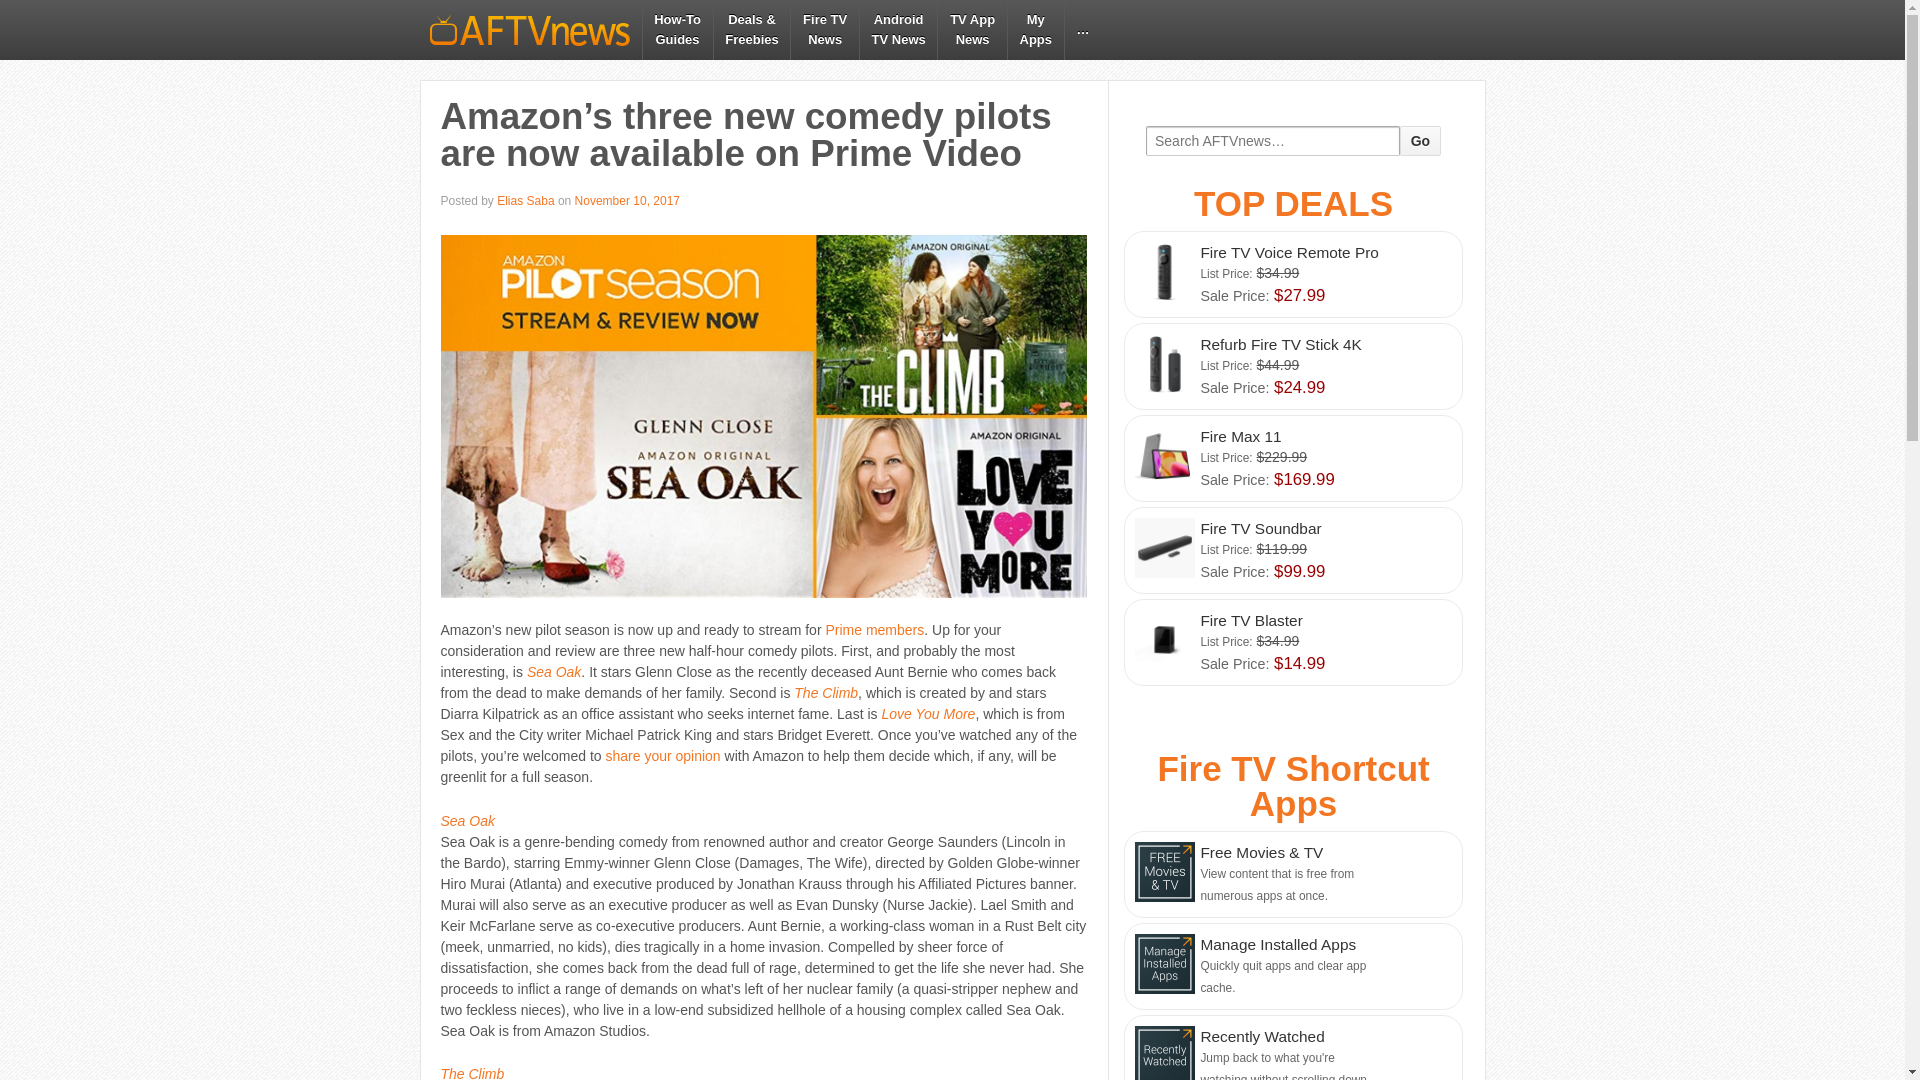 The height and width of the screenshot is (1080, 1920). Describe the element at coordinates (676, 30) in the screenshot. I see `Sea Oak` at that location.